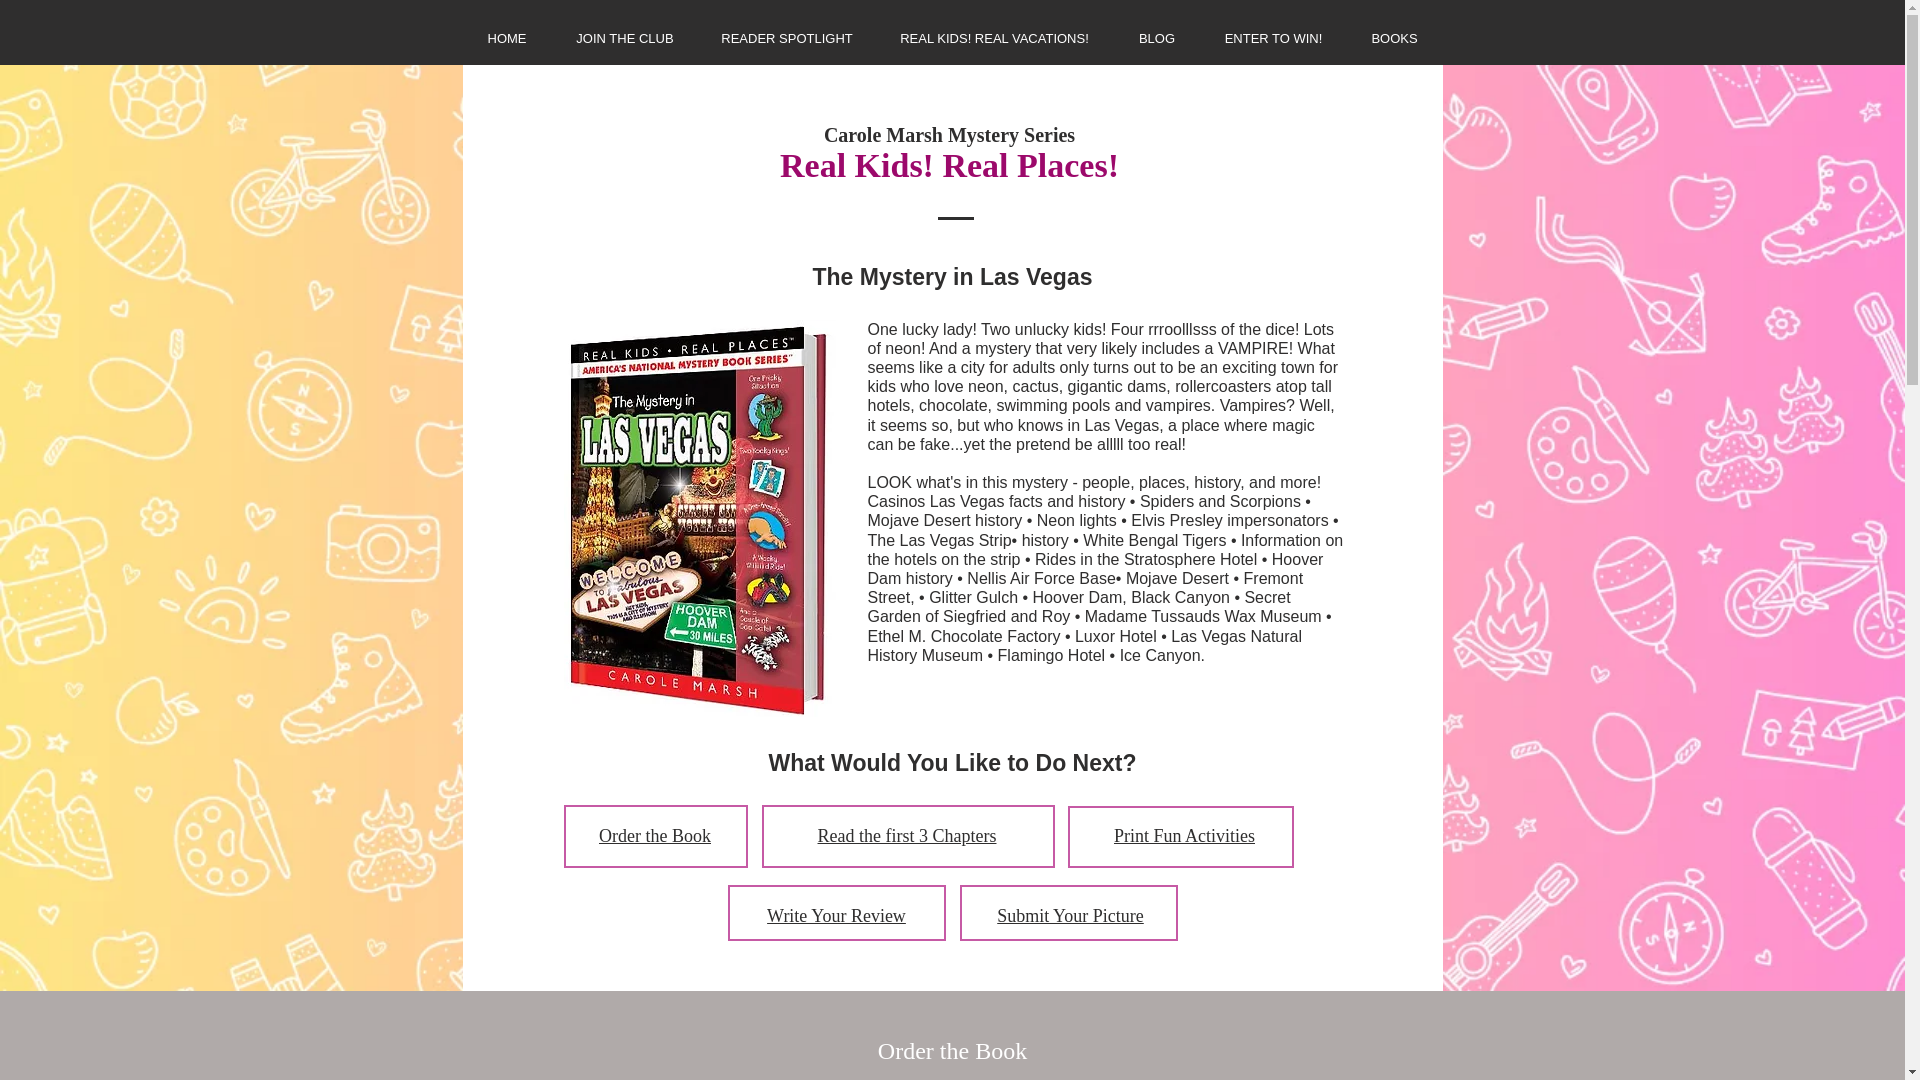 The width and height of the screenshot is (1920, 1080). What do you see at coordinates (1070, 916) in the screenshot?
I see `Submit Your Picture` at bounding box center [1070, 916].